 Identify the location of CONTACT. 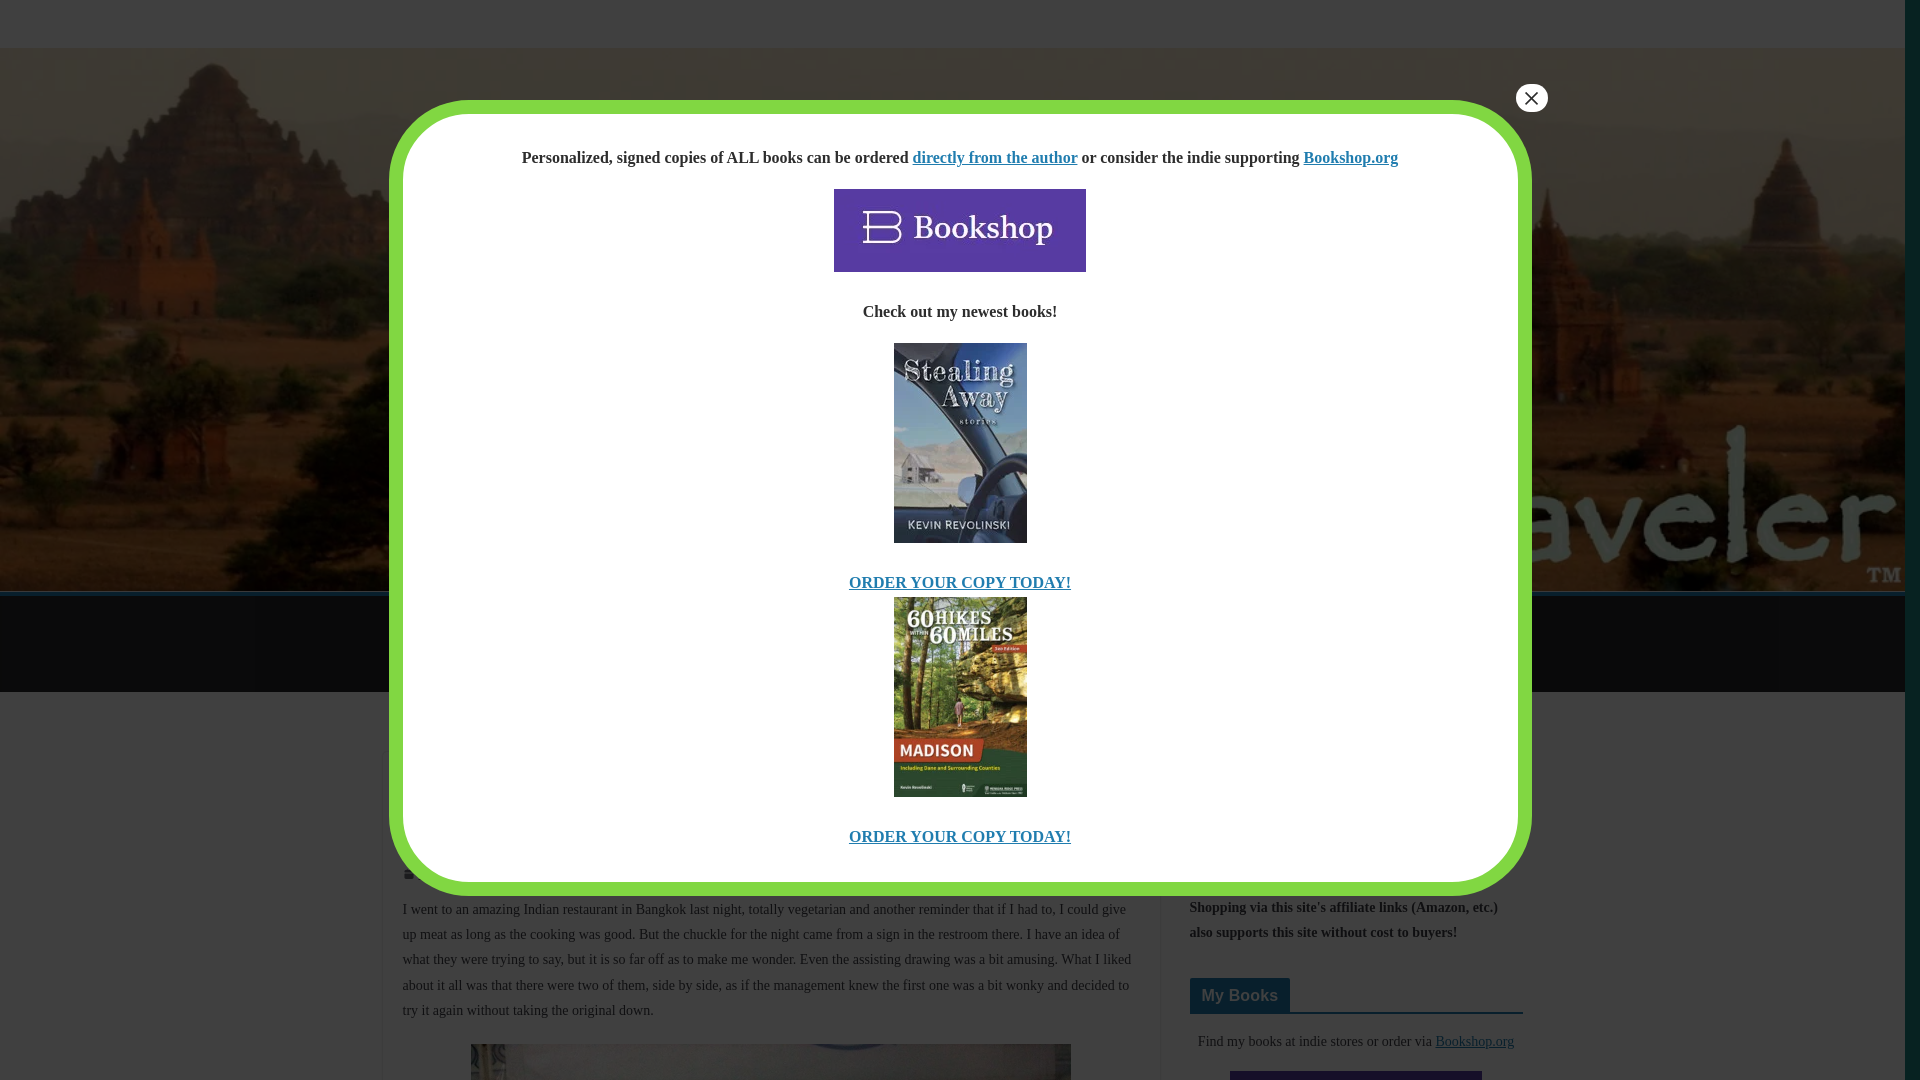
(1394, 619).